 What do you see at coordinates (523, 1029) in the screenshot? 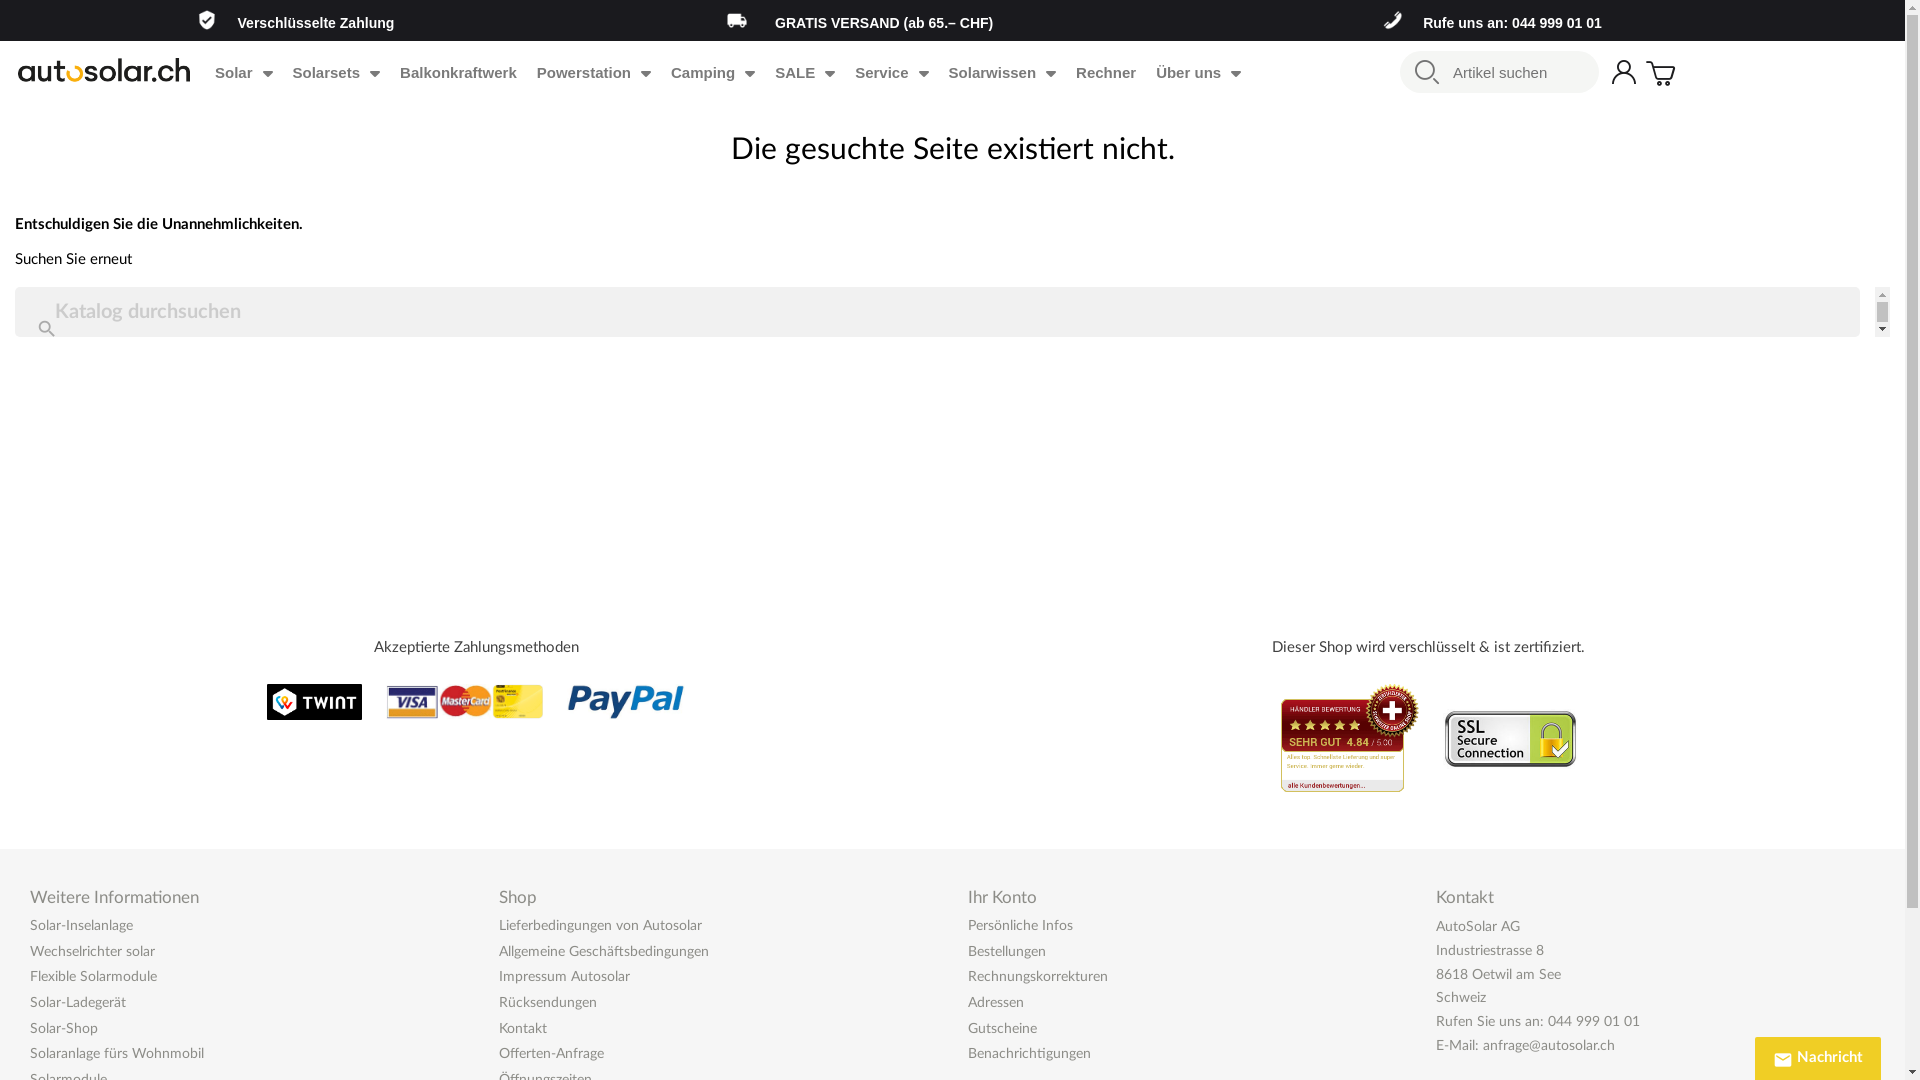
I see `Kontakt` at bounding box center [523, 1029].